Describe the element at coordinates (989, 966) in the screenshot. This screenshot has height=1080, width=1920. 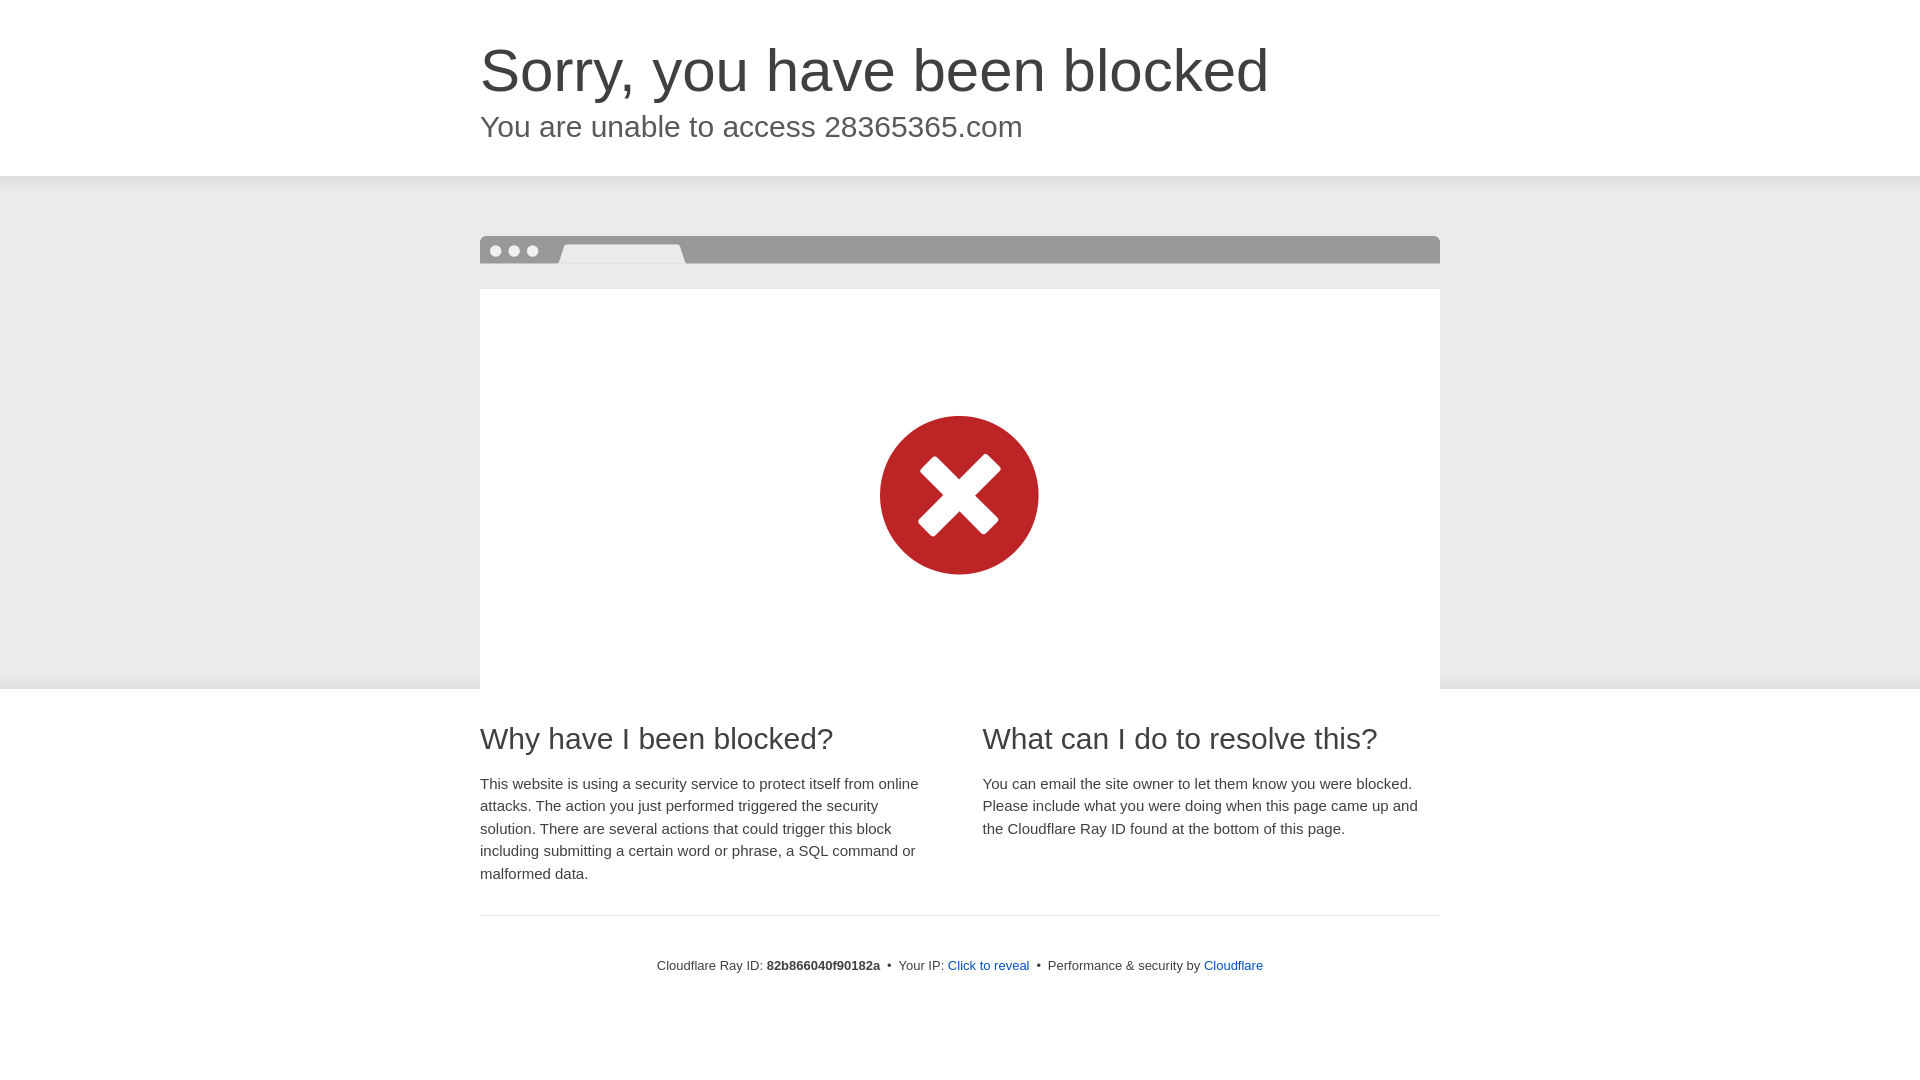
I see `Click to reveal` at that location.